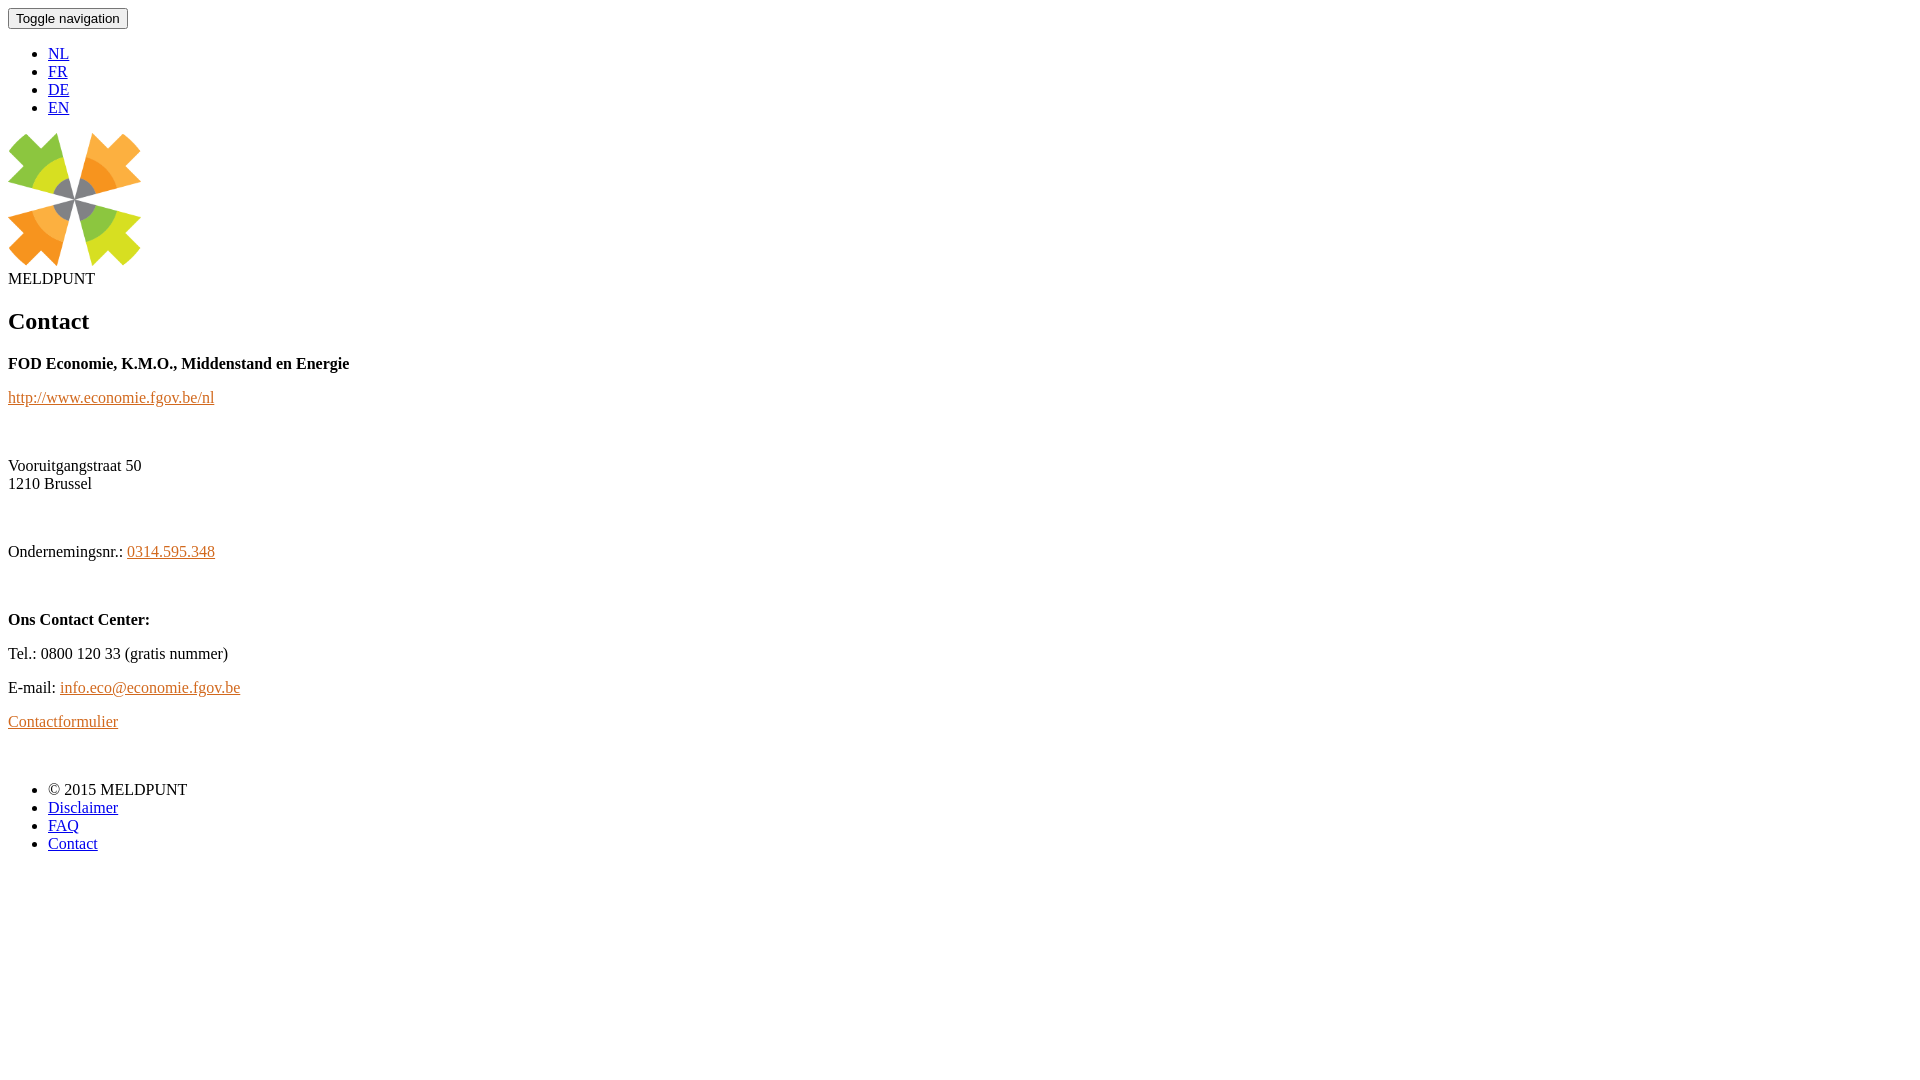 The height and width of the screenshot is (1080, 1920). I want to click on Contact, so click(73, 844).